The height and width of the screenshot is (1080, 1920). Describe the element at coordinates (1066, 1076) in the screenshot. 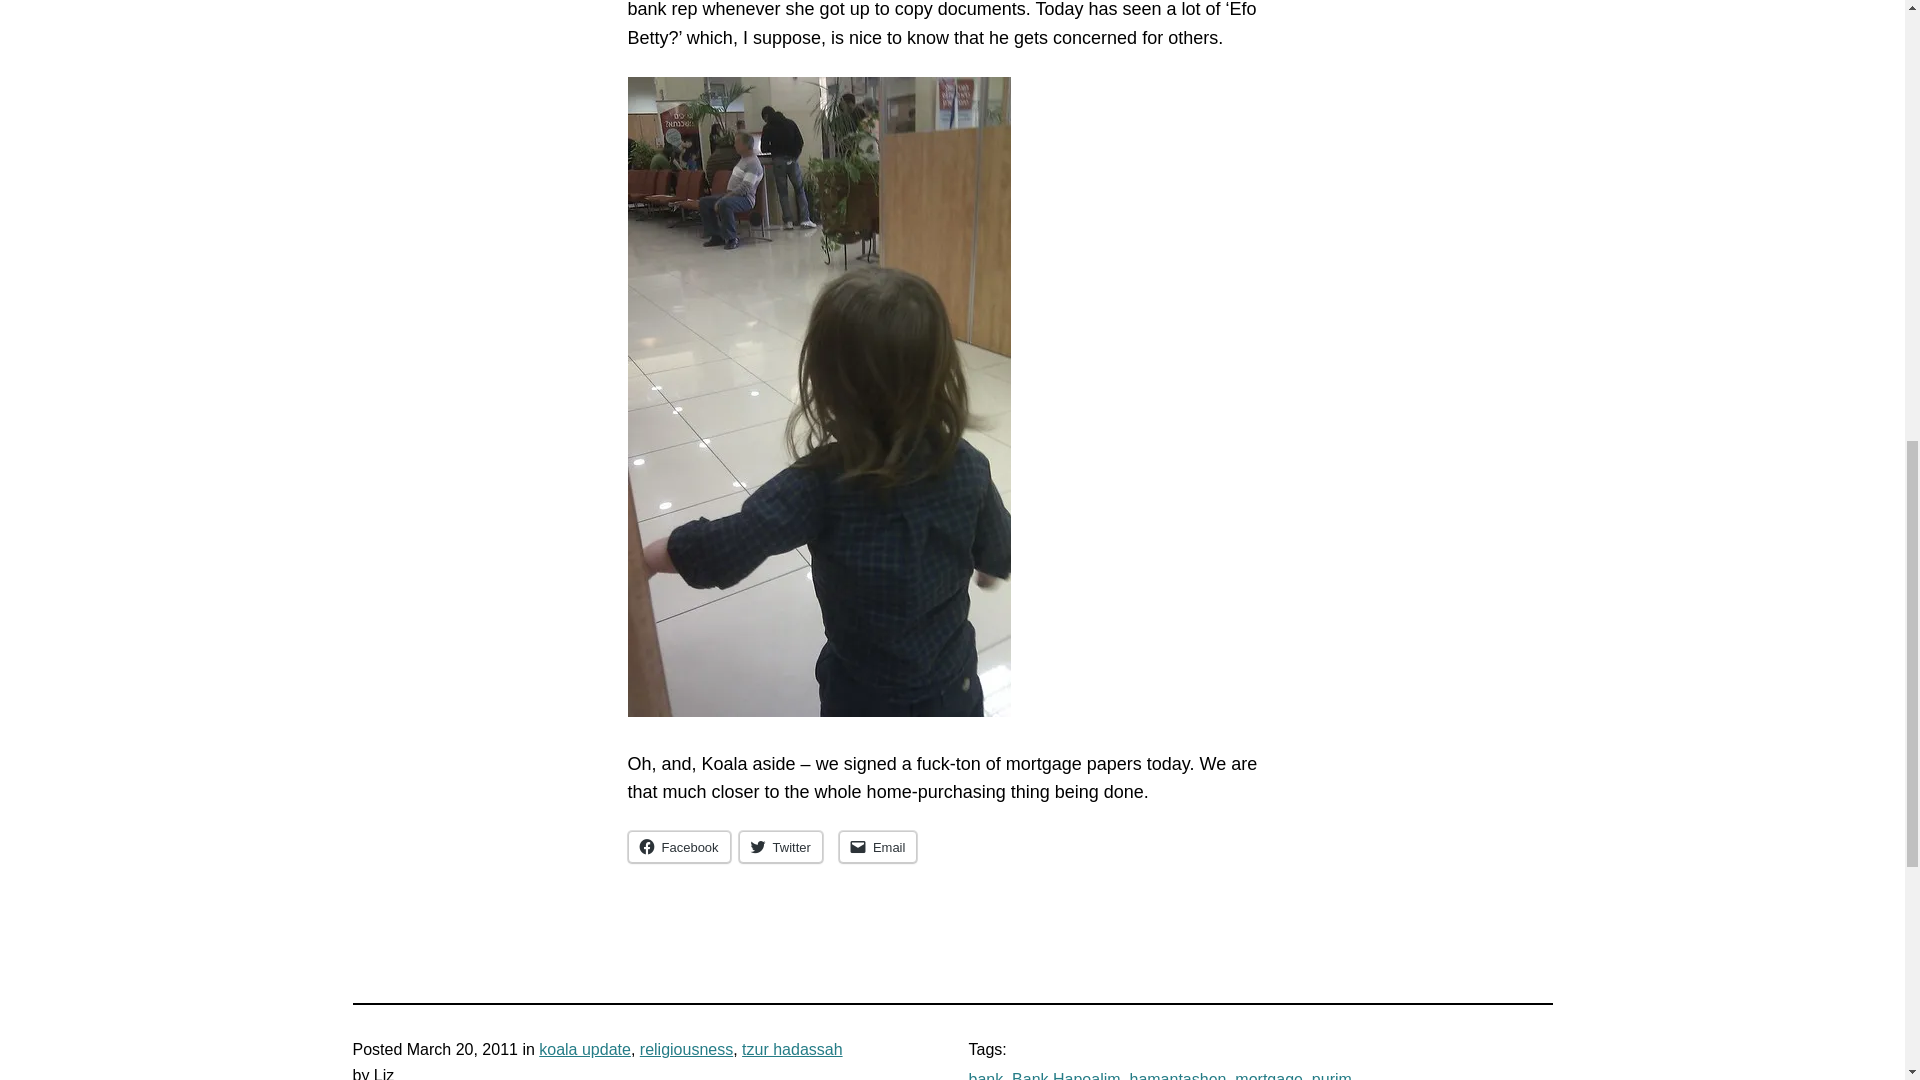

I see `Bank Hapoalim` at that location.